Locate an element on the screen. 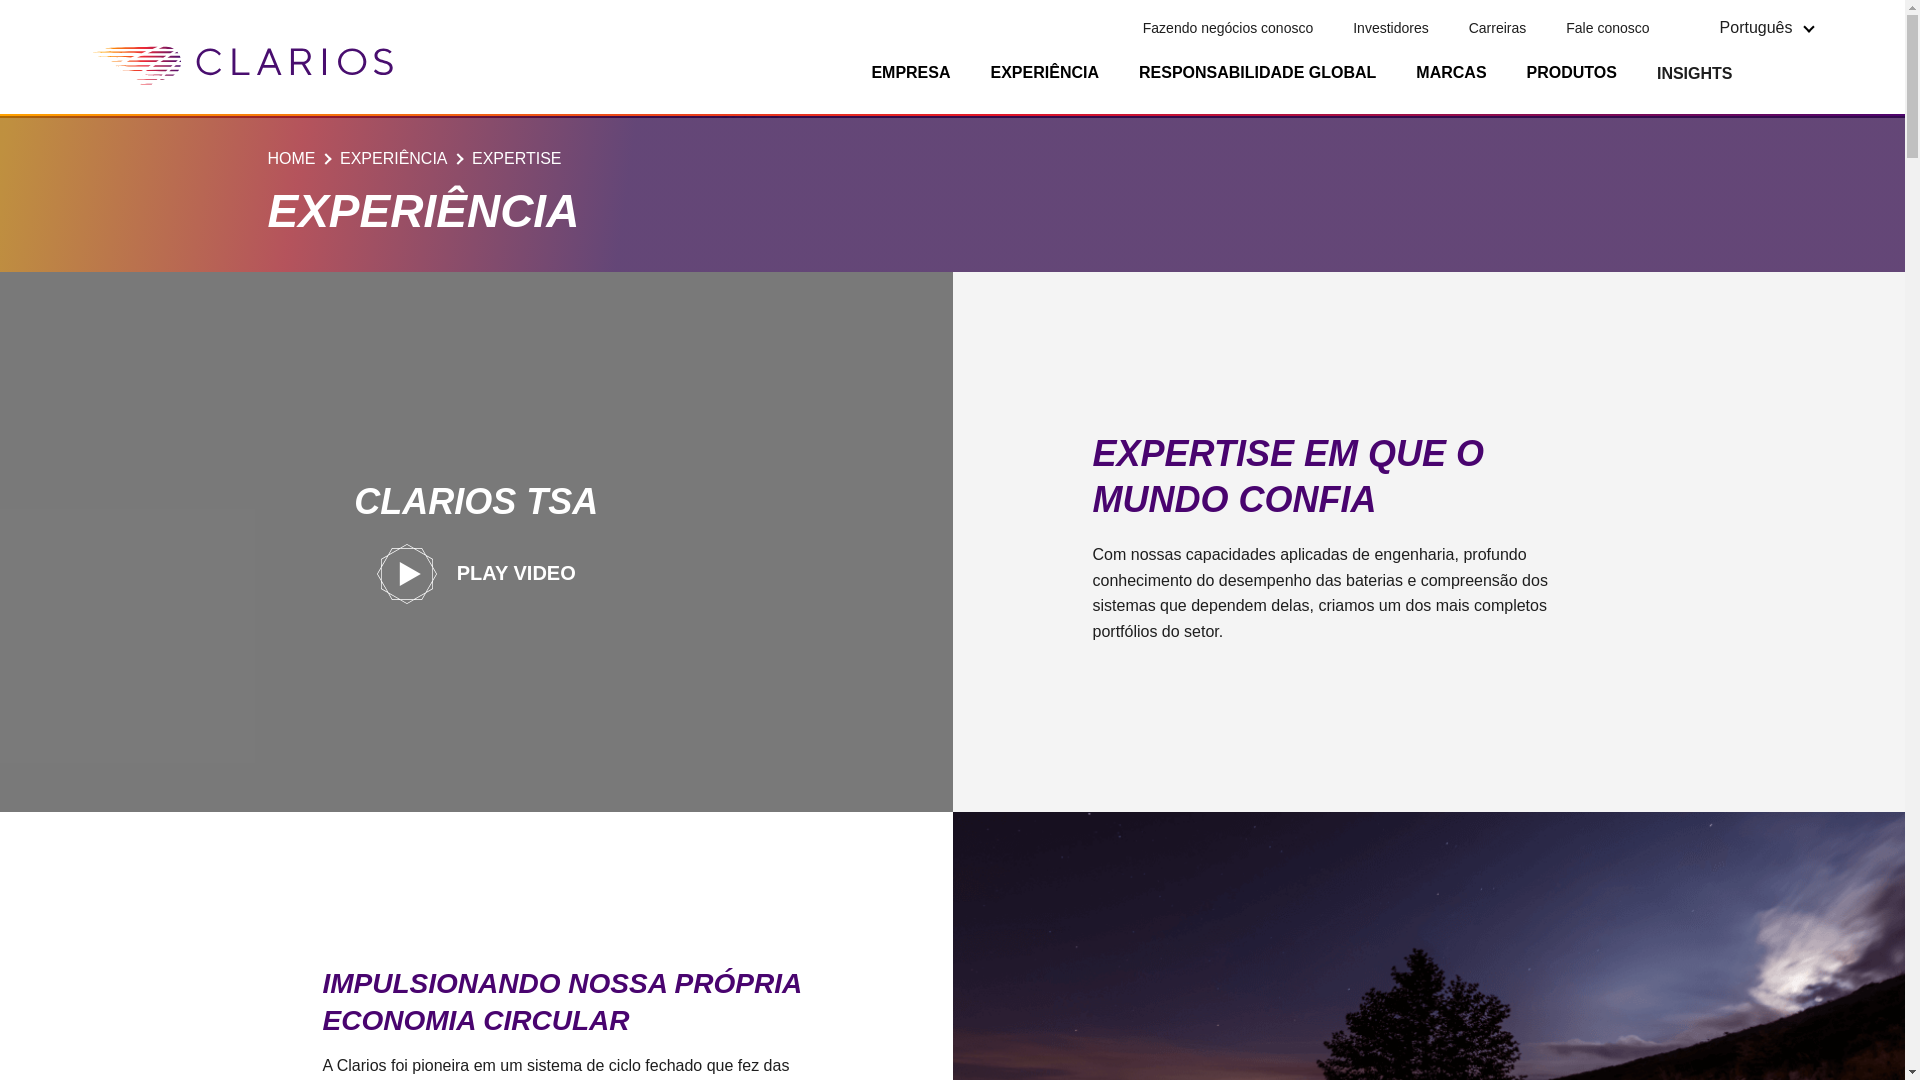  Investidores is located at coordinates (1390, 28).